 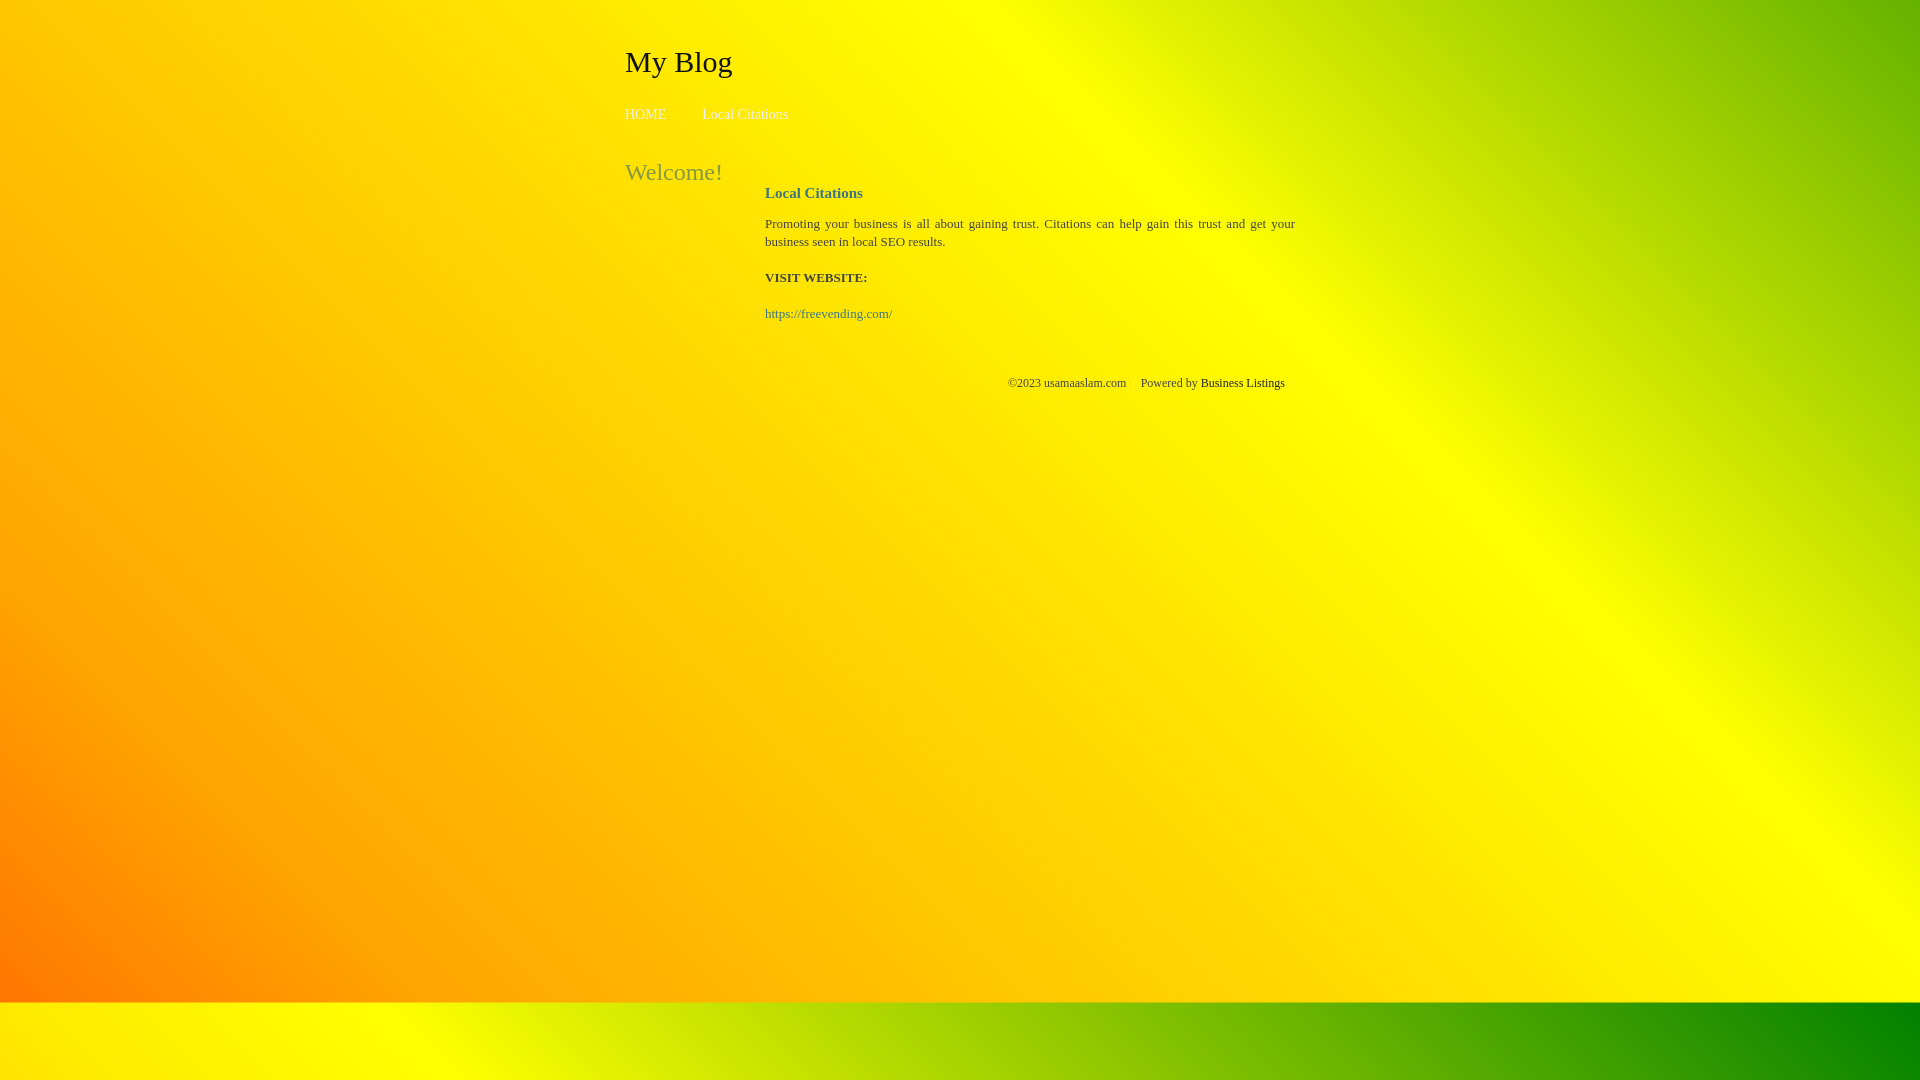 I want to click on Local Citations, so click(x=745, y=114).